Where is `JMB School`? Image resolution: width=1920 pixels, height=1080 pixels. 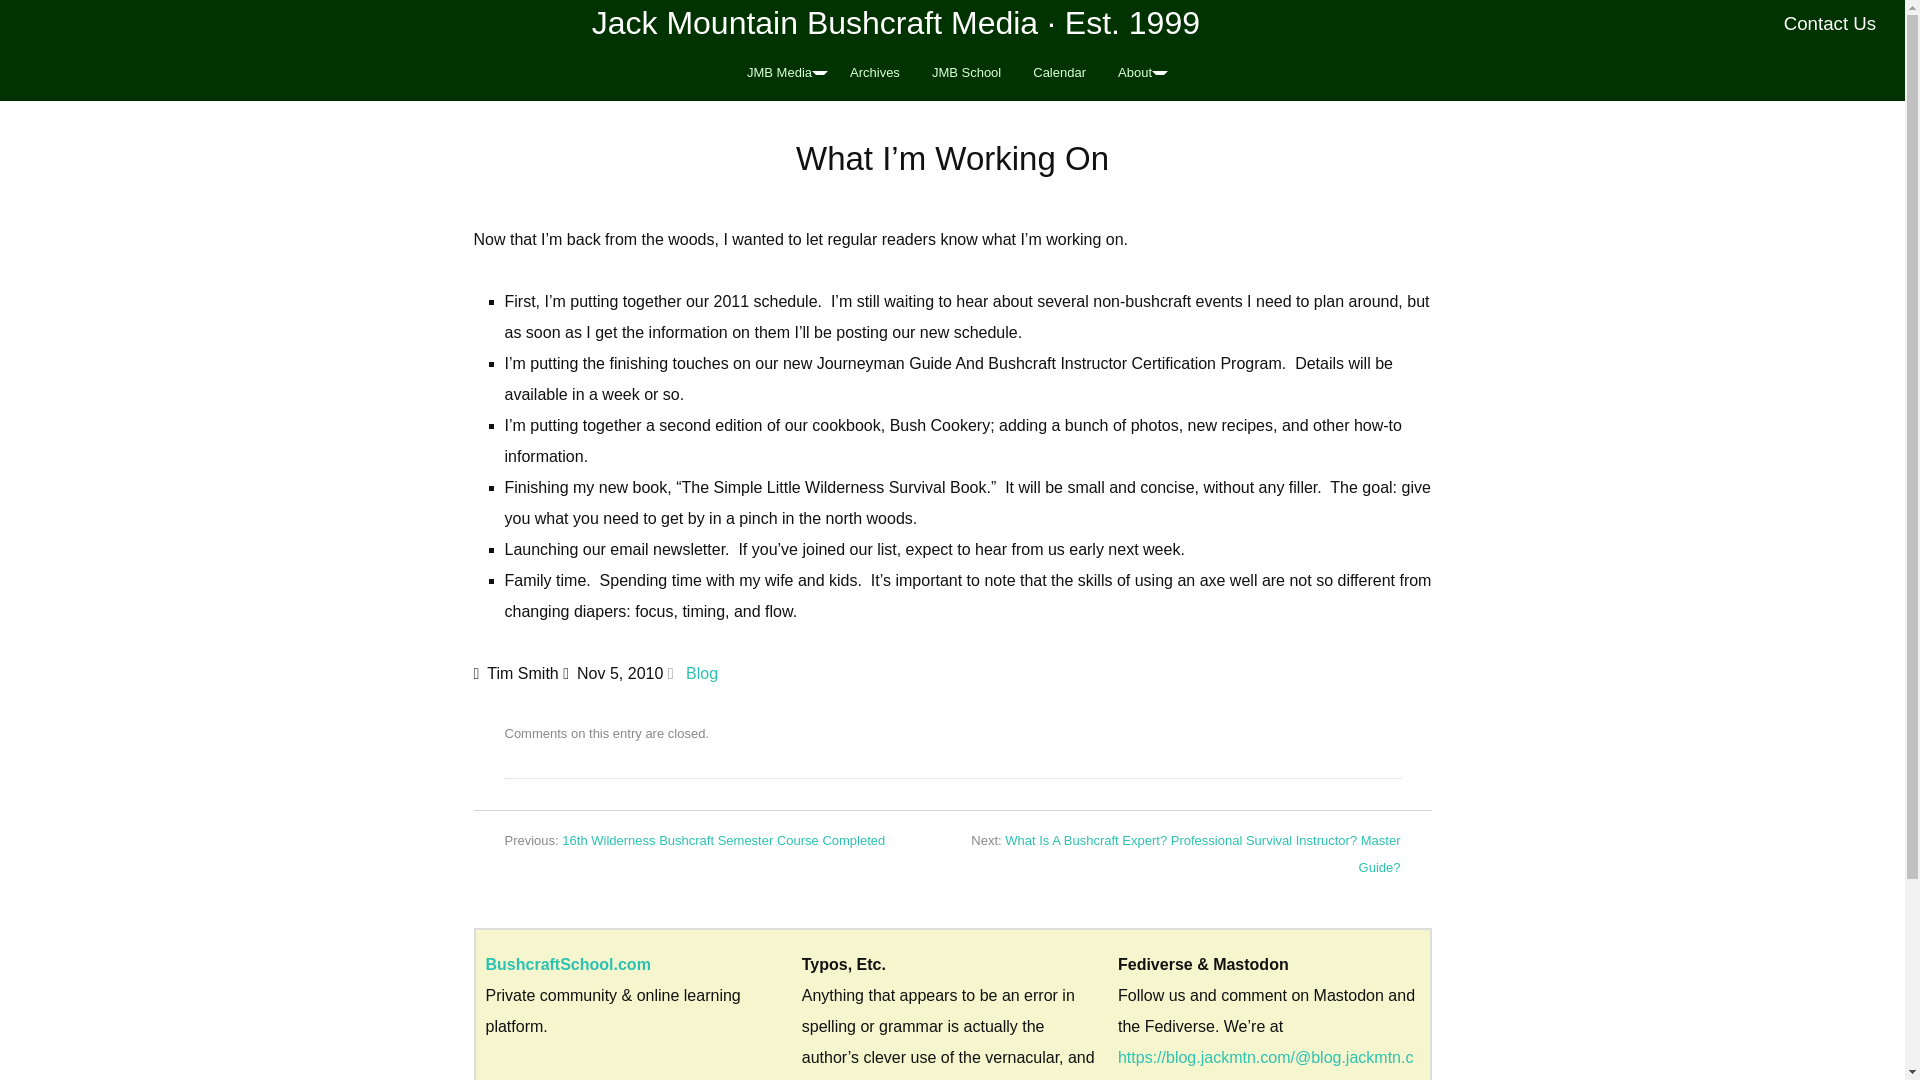
JMB School is located at coordinates (966, 72).